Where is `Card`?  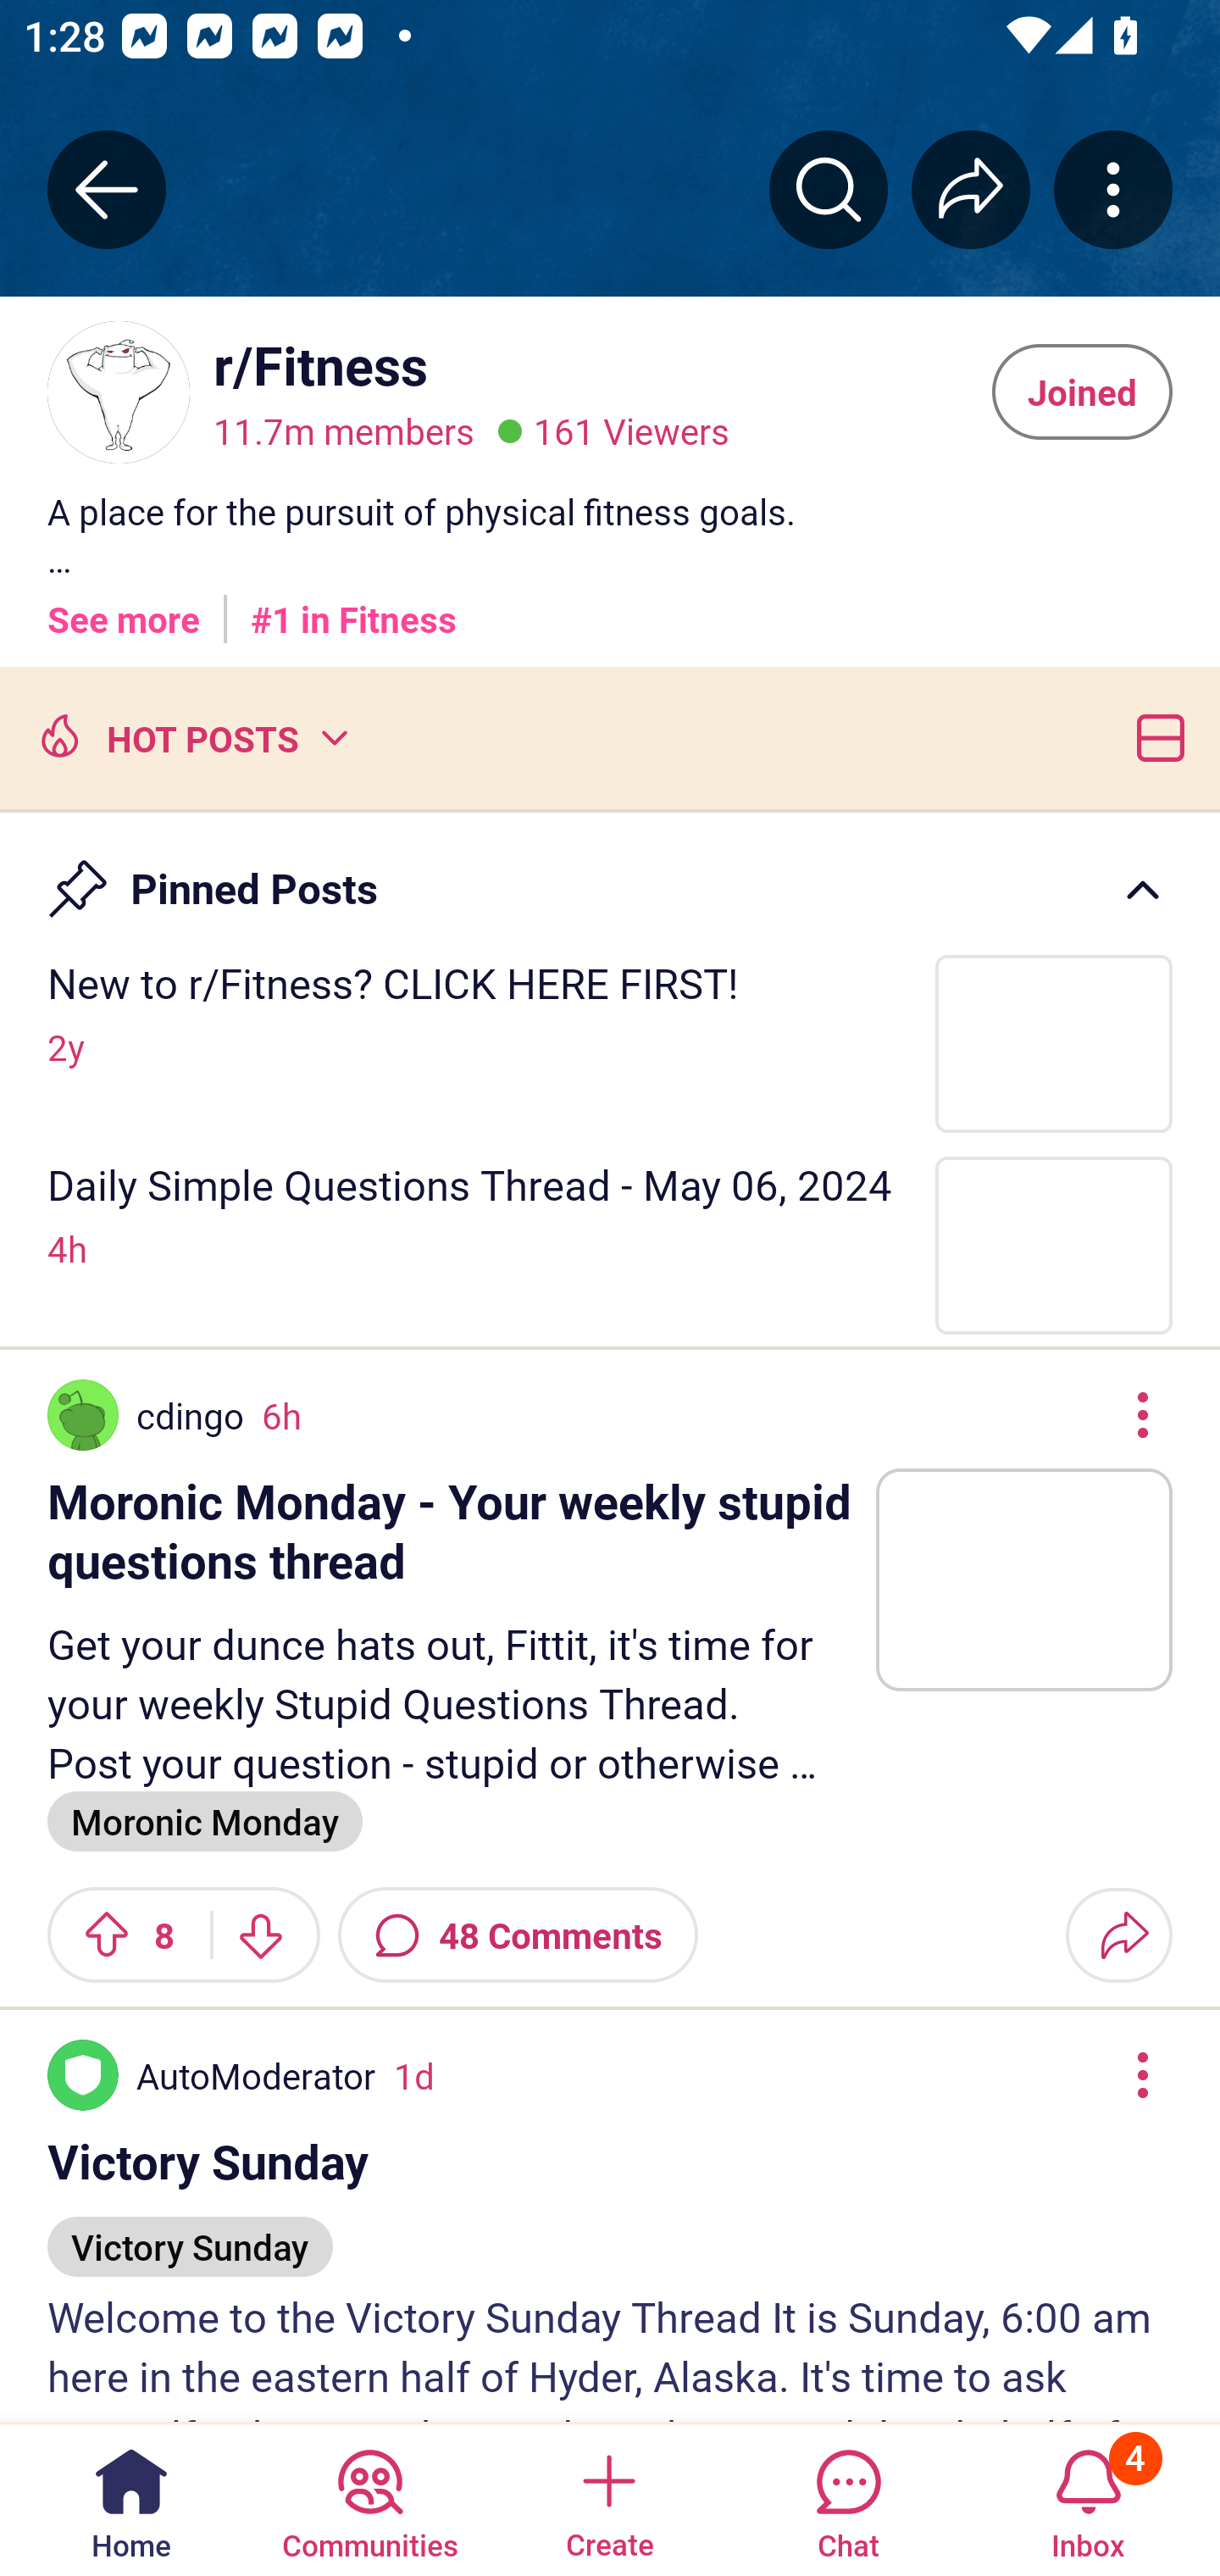
Card is located at coordinates (1154, 736).